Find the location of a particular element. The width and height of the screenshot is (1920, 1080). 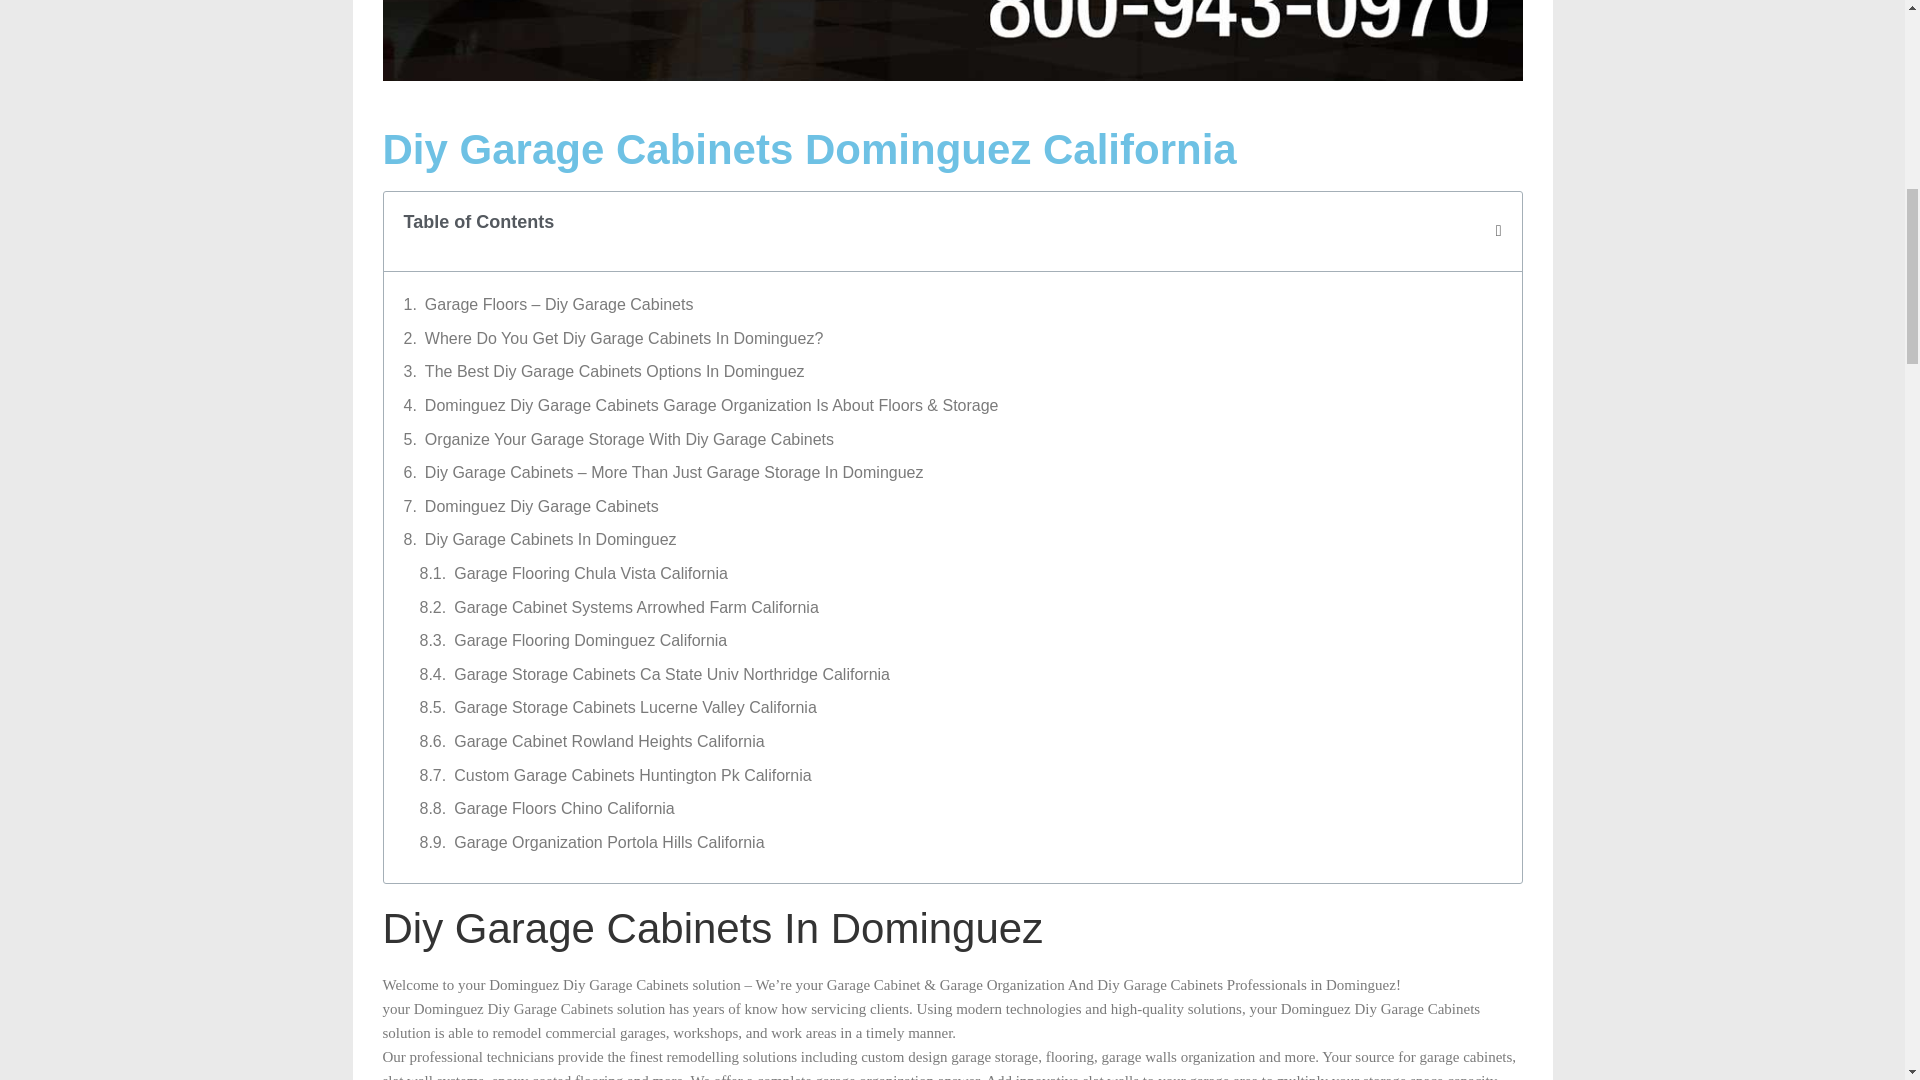

Garage Storage Cabinets Ca State Univ Northridge California is located at coordinates (672, 674).